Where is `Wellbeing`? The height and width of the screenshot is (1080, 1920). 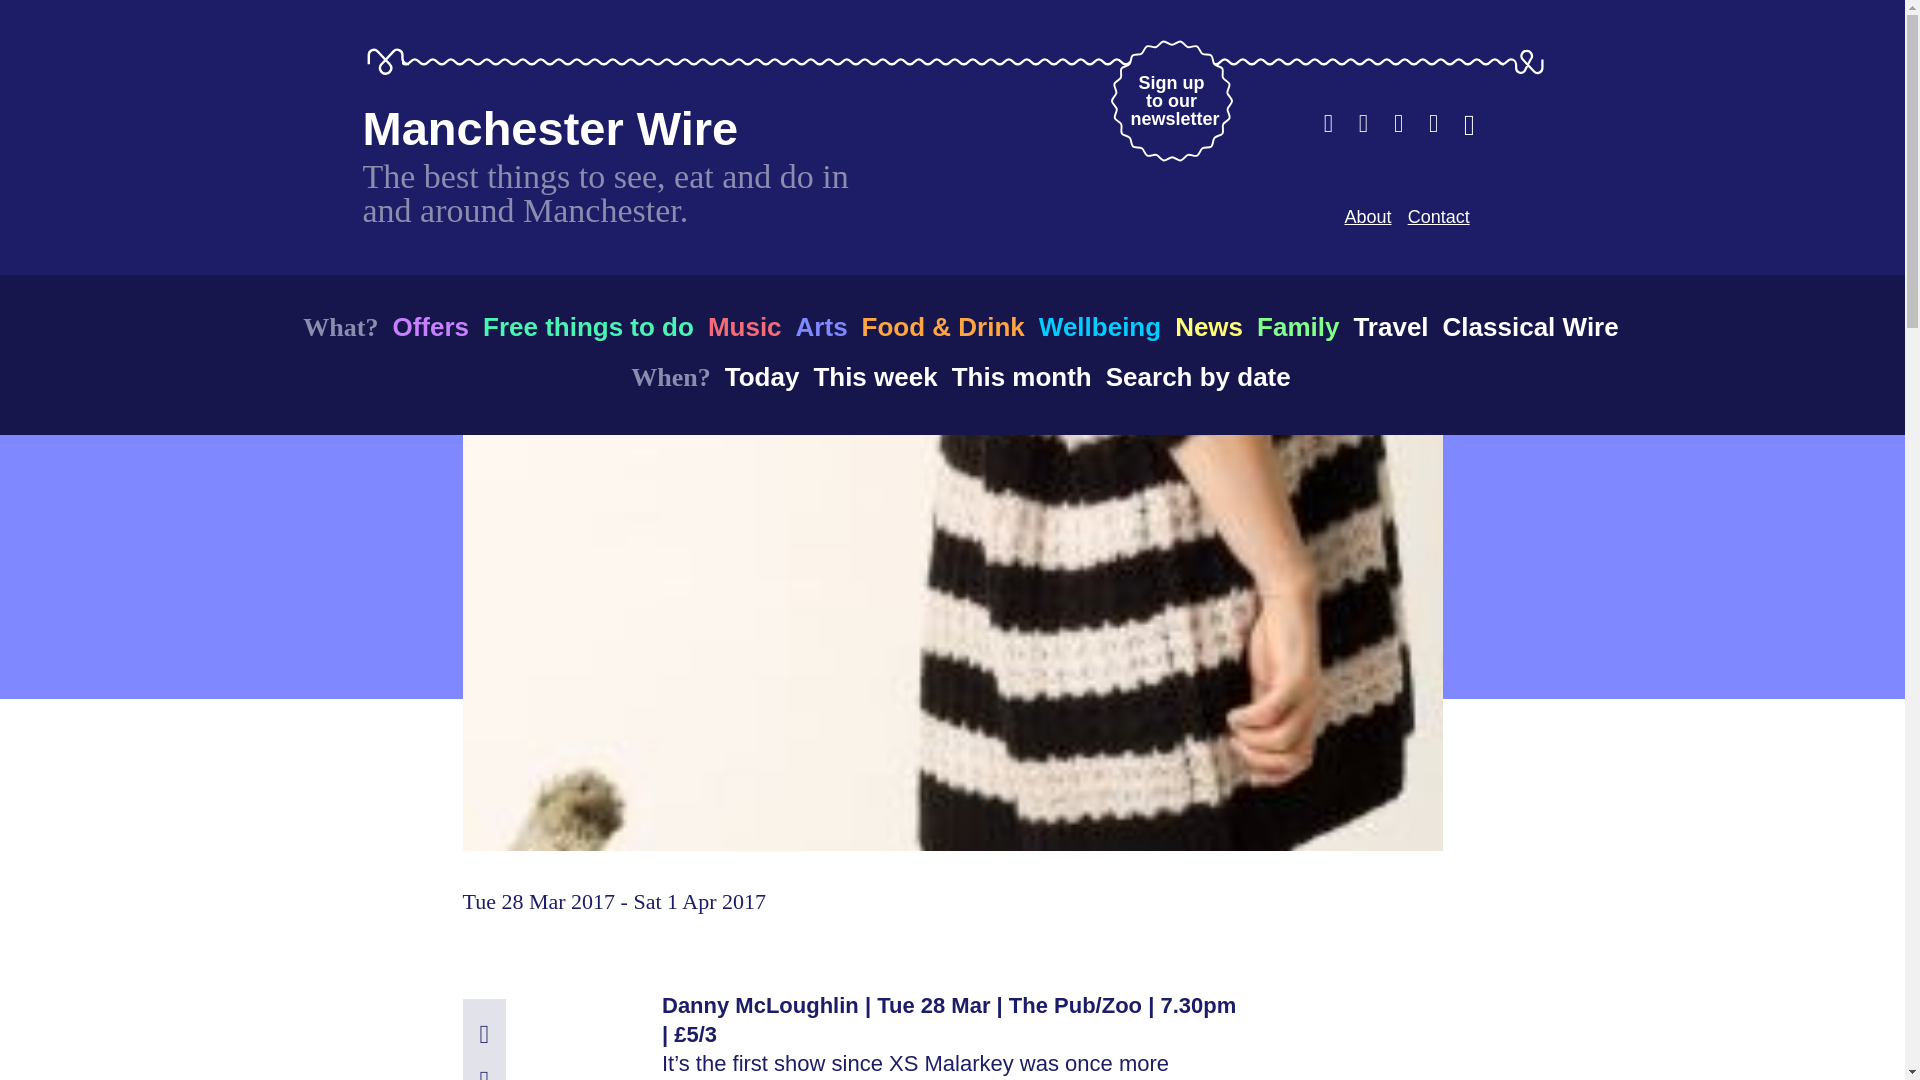 Wellbeing is located at coordinates (588, 326).